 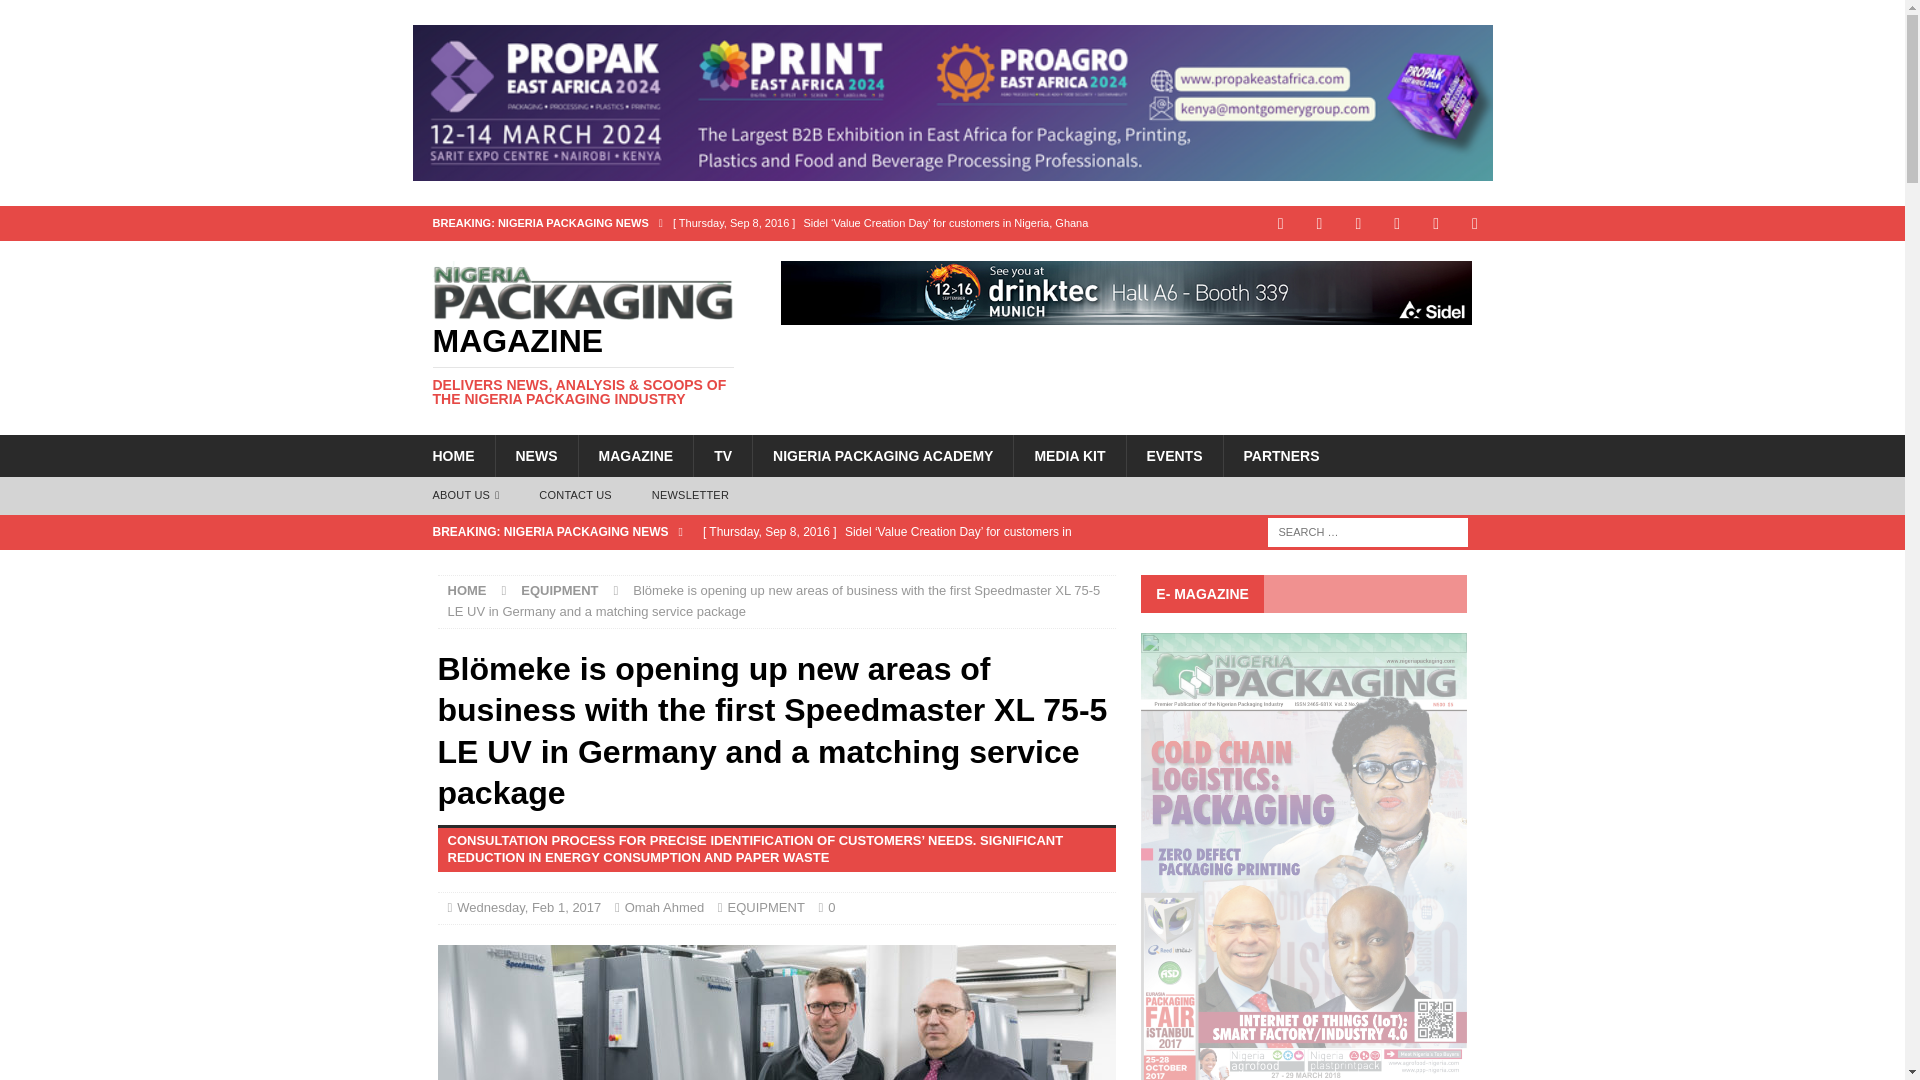 I want to click on MAGAZINE, so click(x=635, y=456).